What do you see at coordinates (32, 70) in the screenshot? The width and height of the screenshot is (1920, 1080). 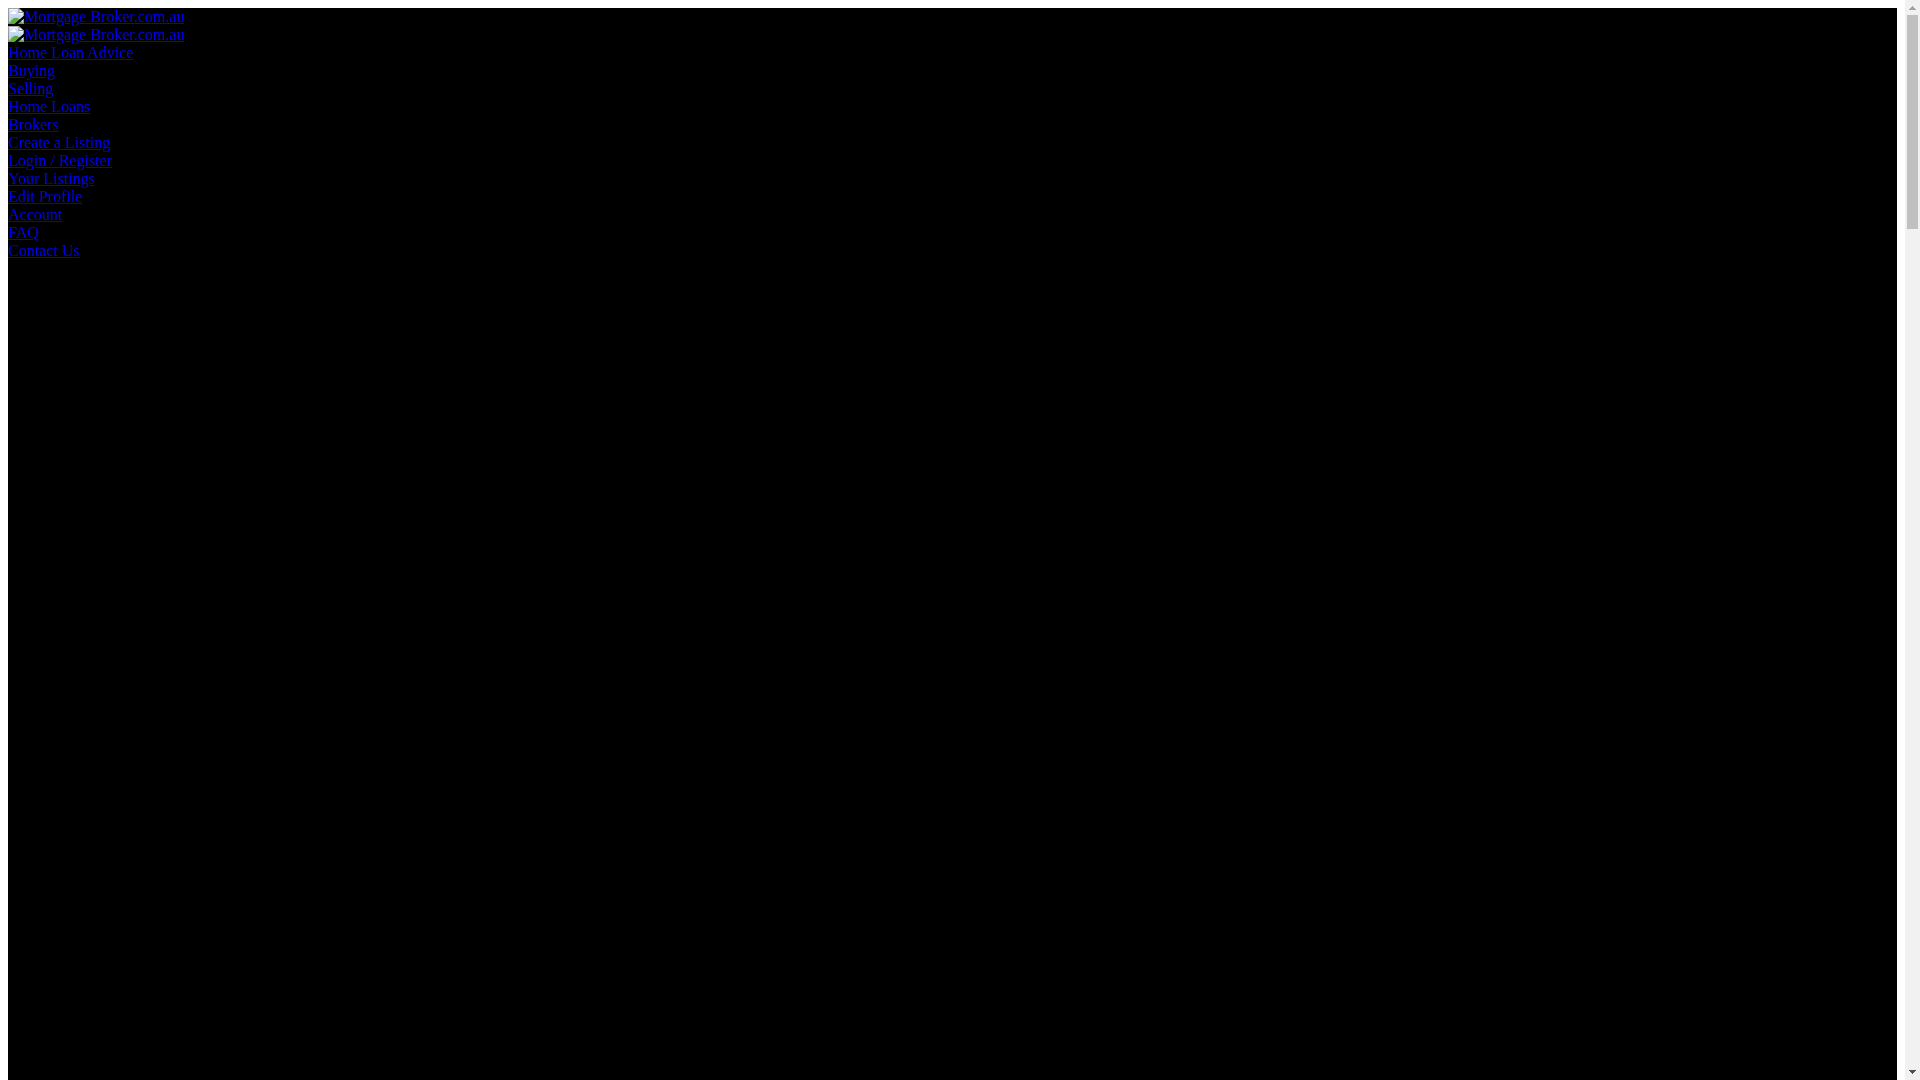 I see `Buying` at bounding box center [32, 70].